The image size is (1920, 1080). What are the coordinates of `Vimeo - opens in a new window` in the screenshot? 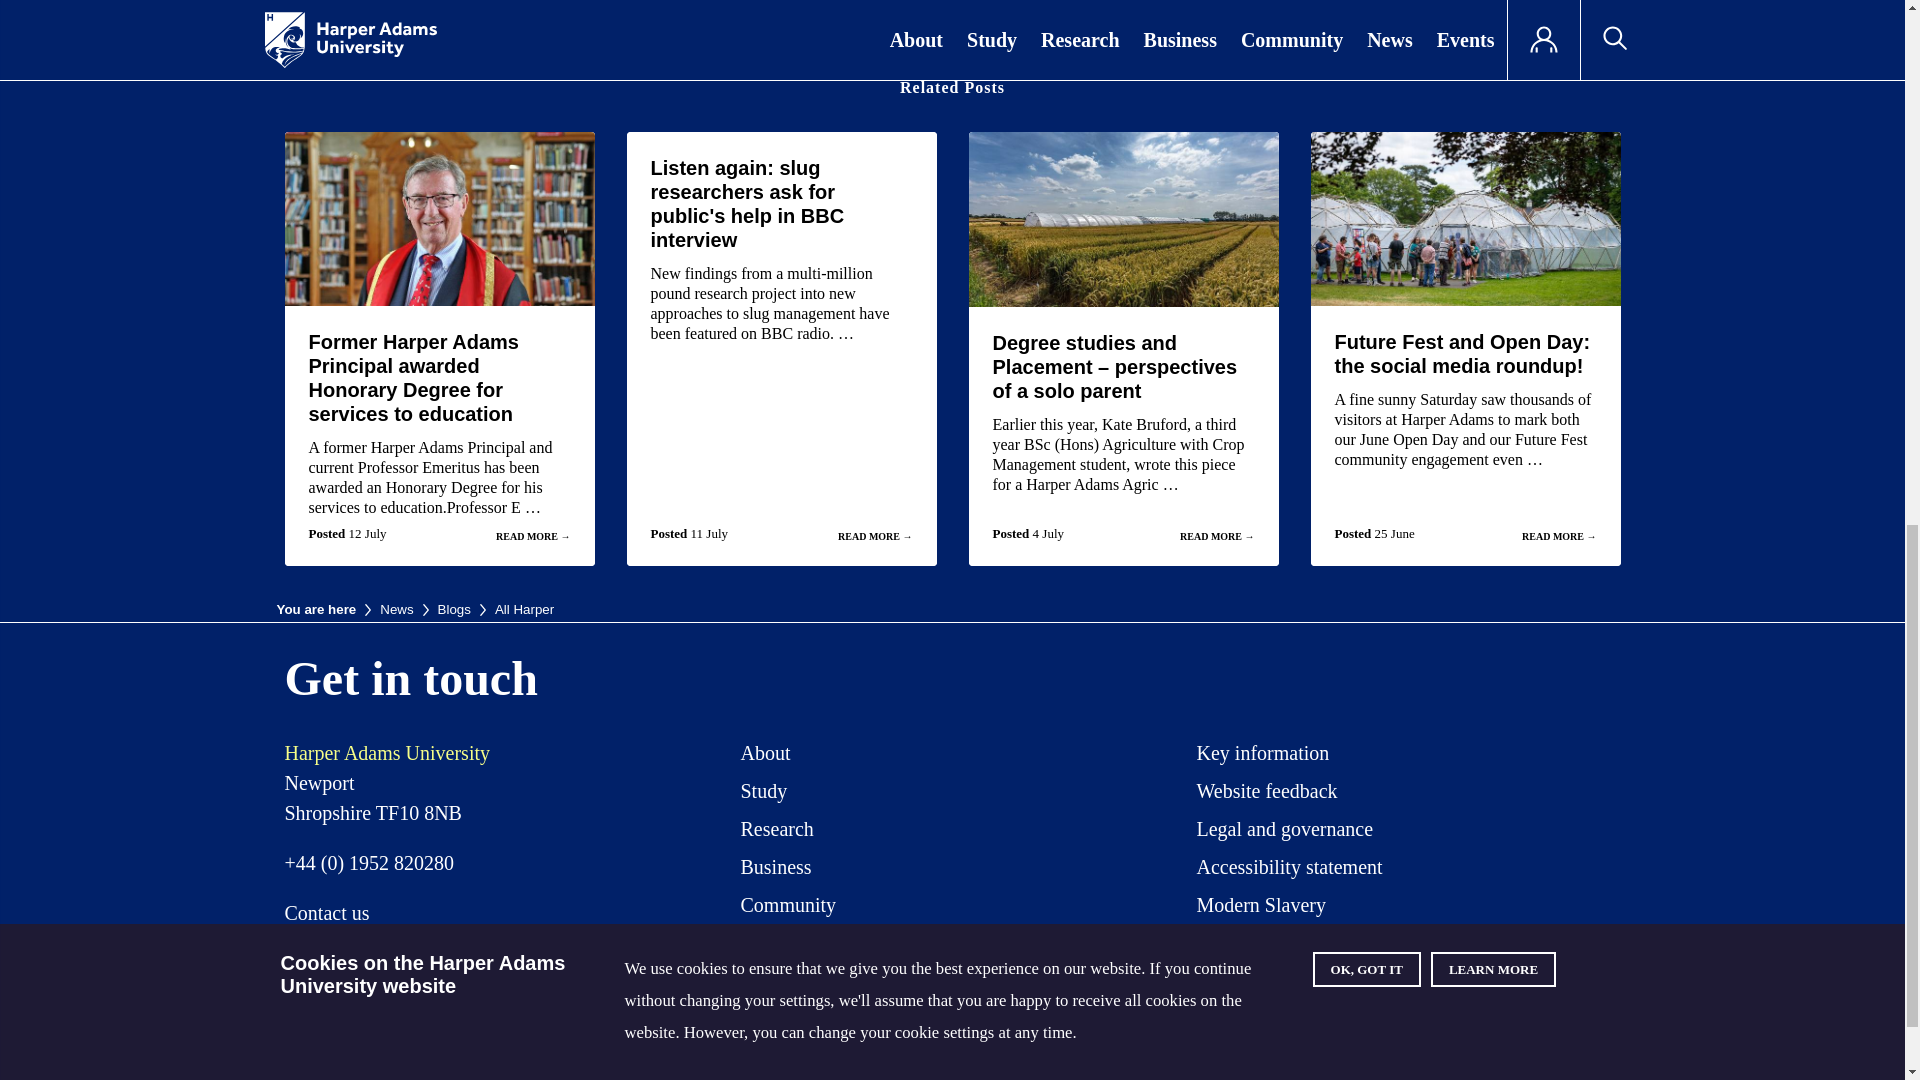 It's located at (1453, 1016).